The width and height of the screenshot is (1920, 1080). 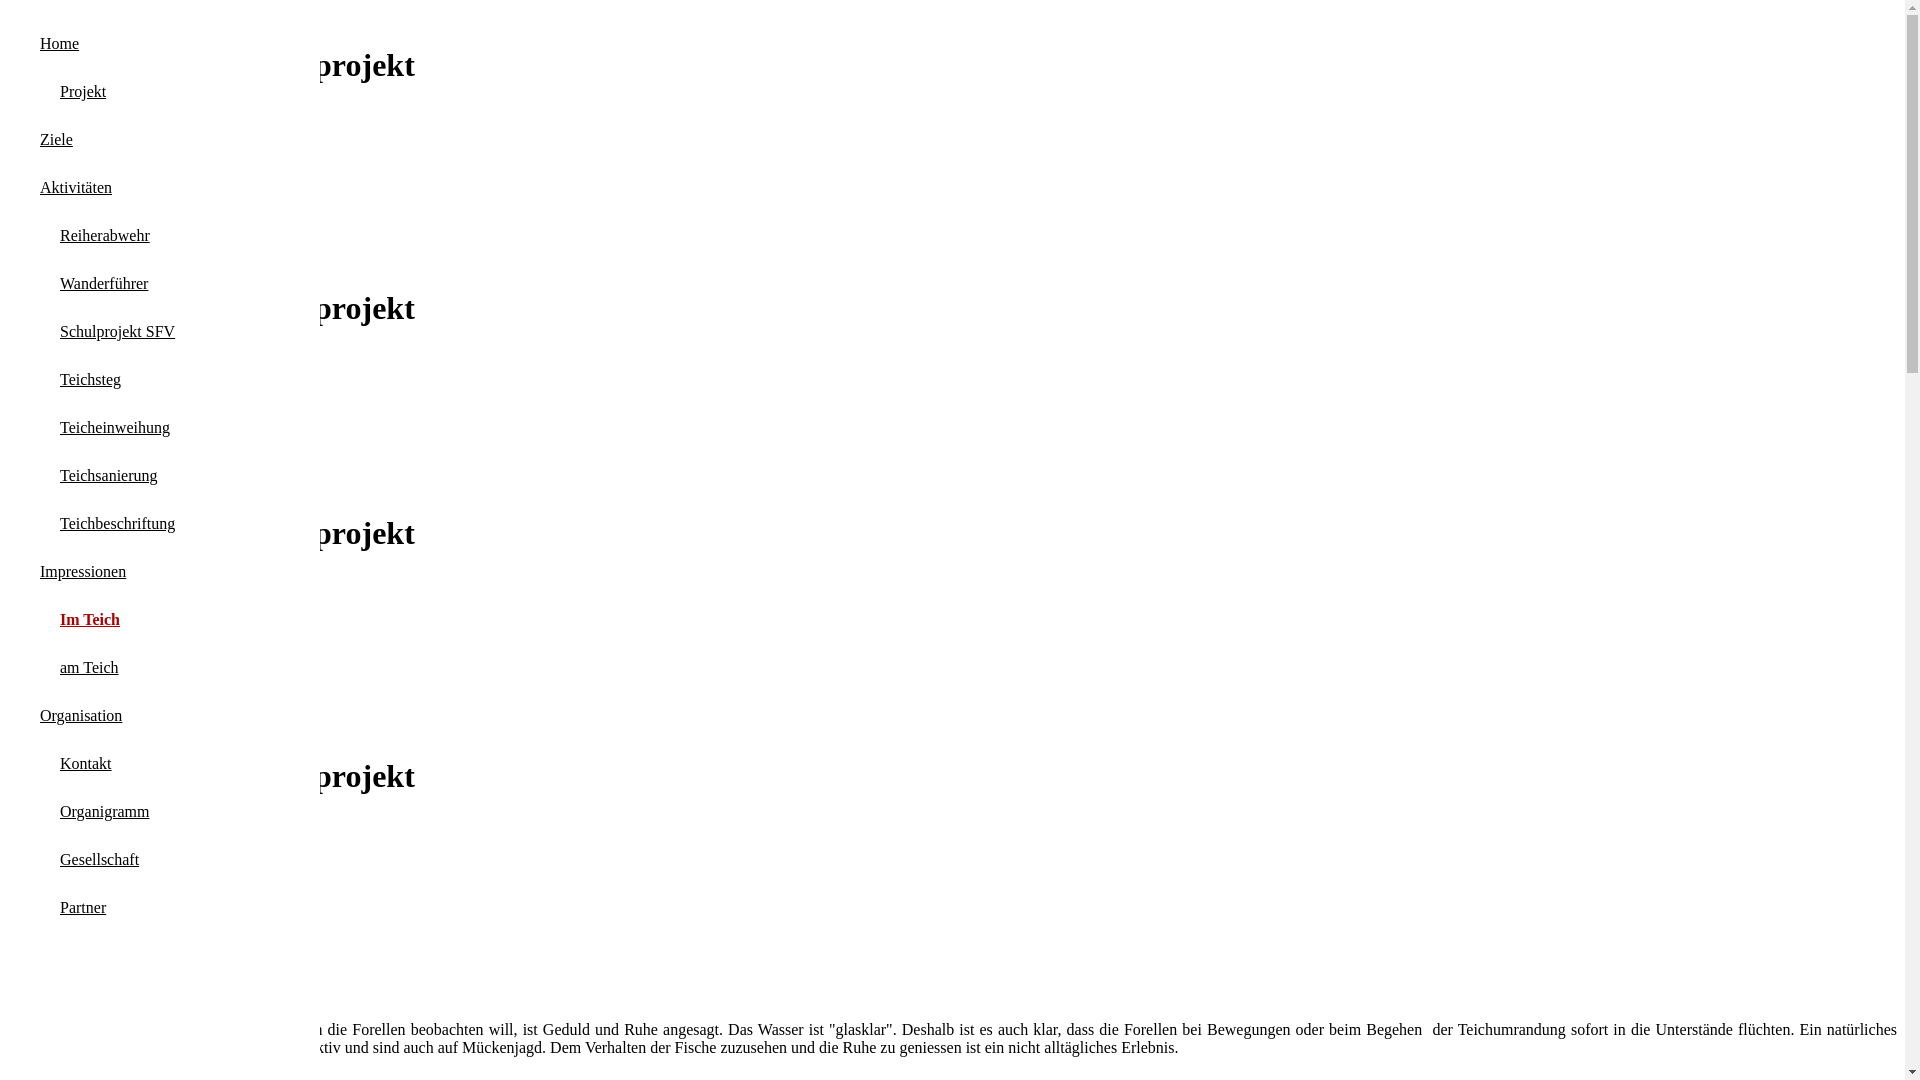 I want to click on Organigramm, so click(x=94, y=812).